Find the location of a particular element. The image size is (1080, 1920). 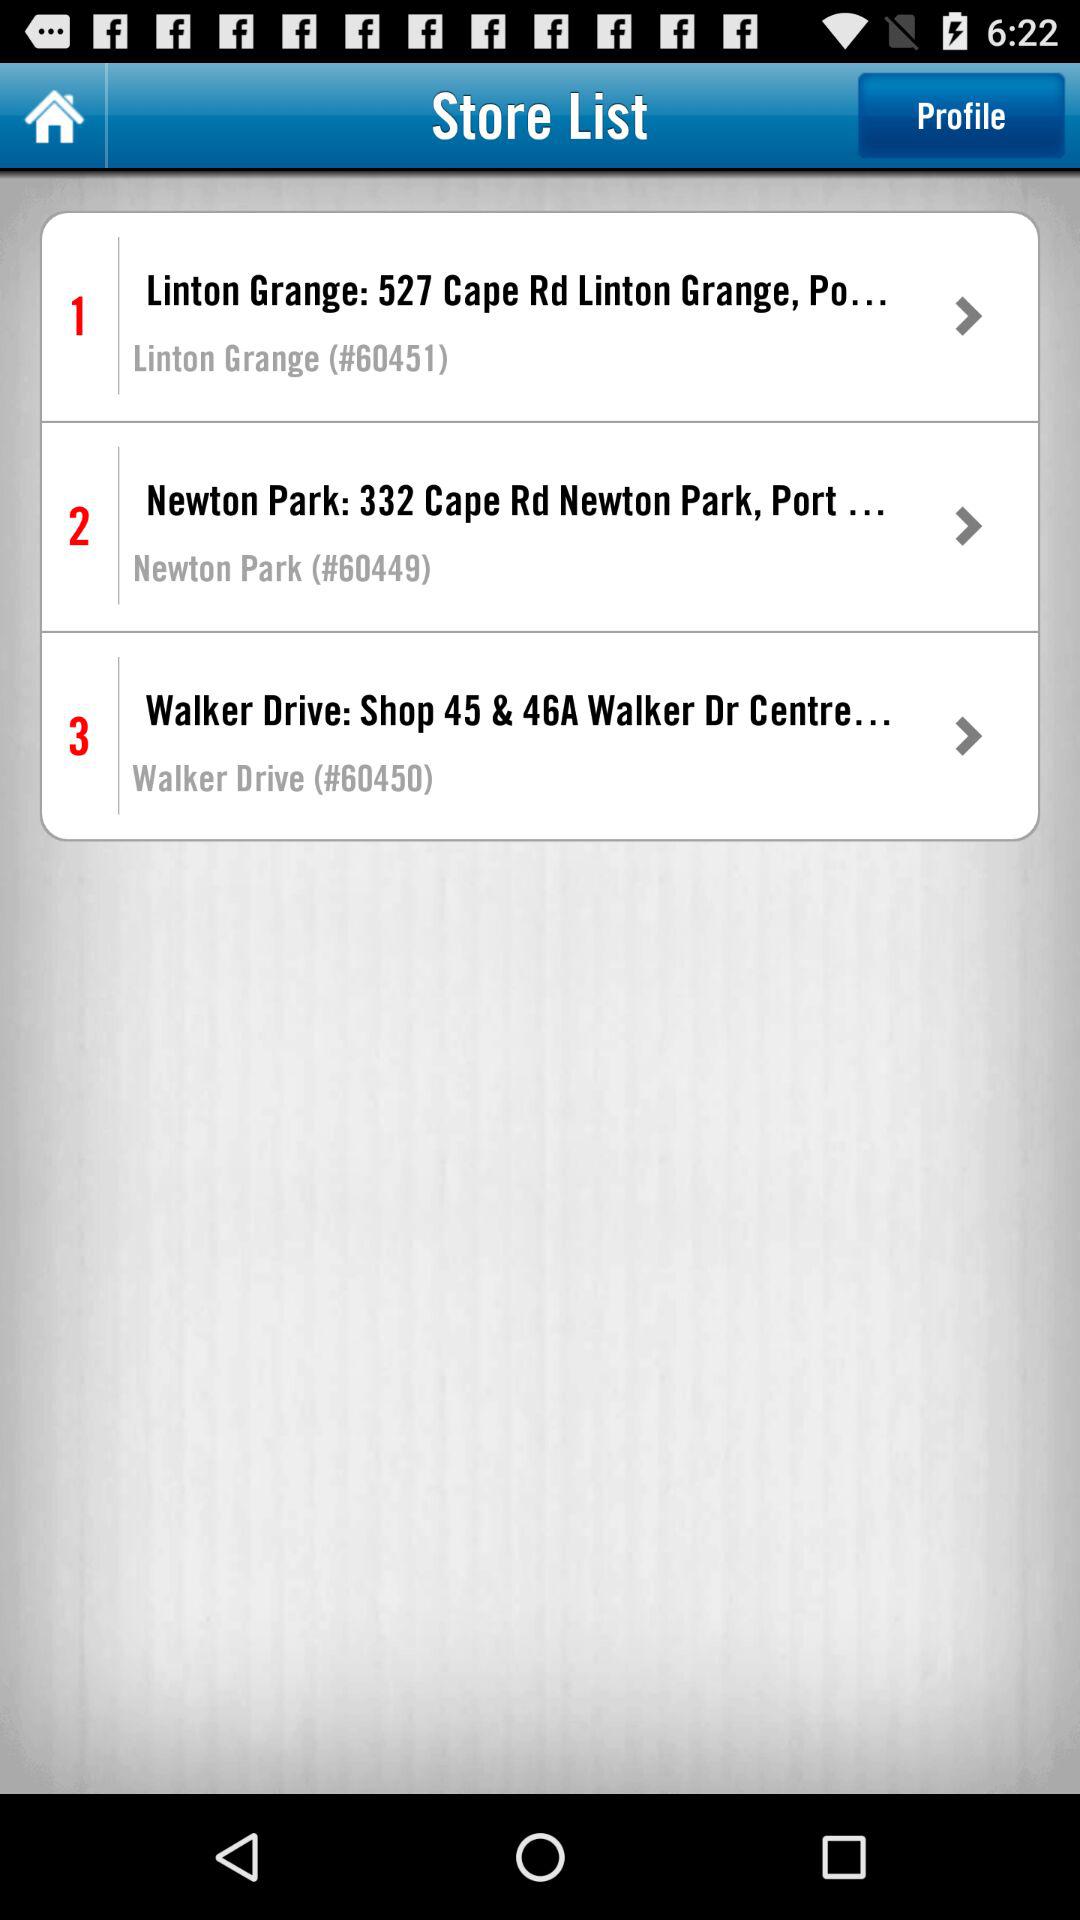

select the icon to the right of linton grange 527 icon is located at coordinates (967, 316).